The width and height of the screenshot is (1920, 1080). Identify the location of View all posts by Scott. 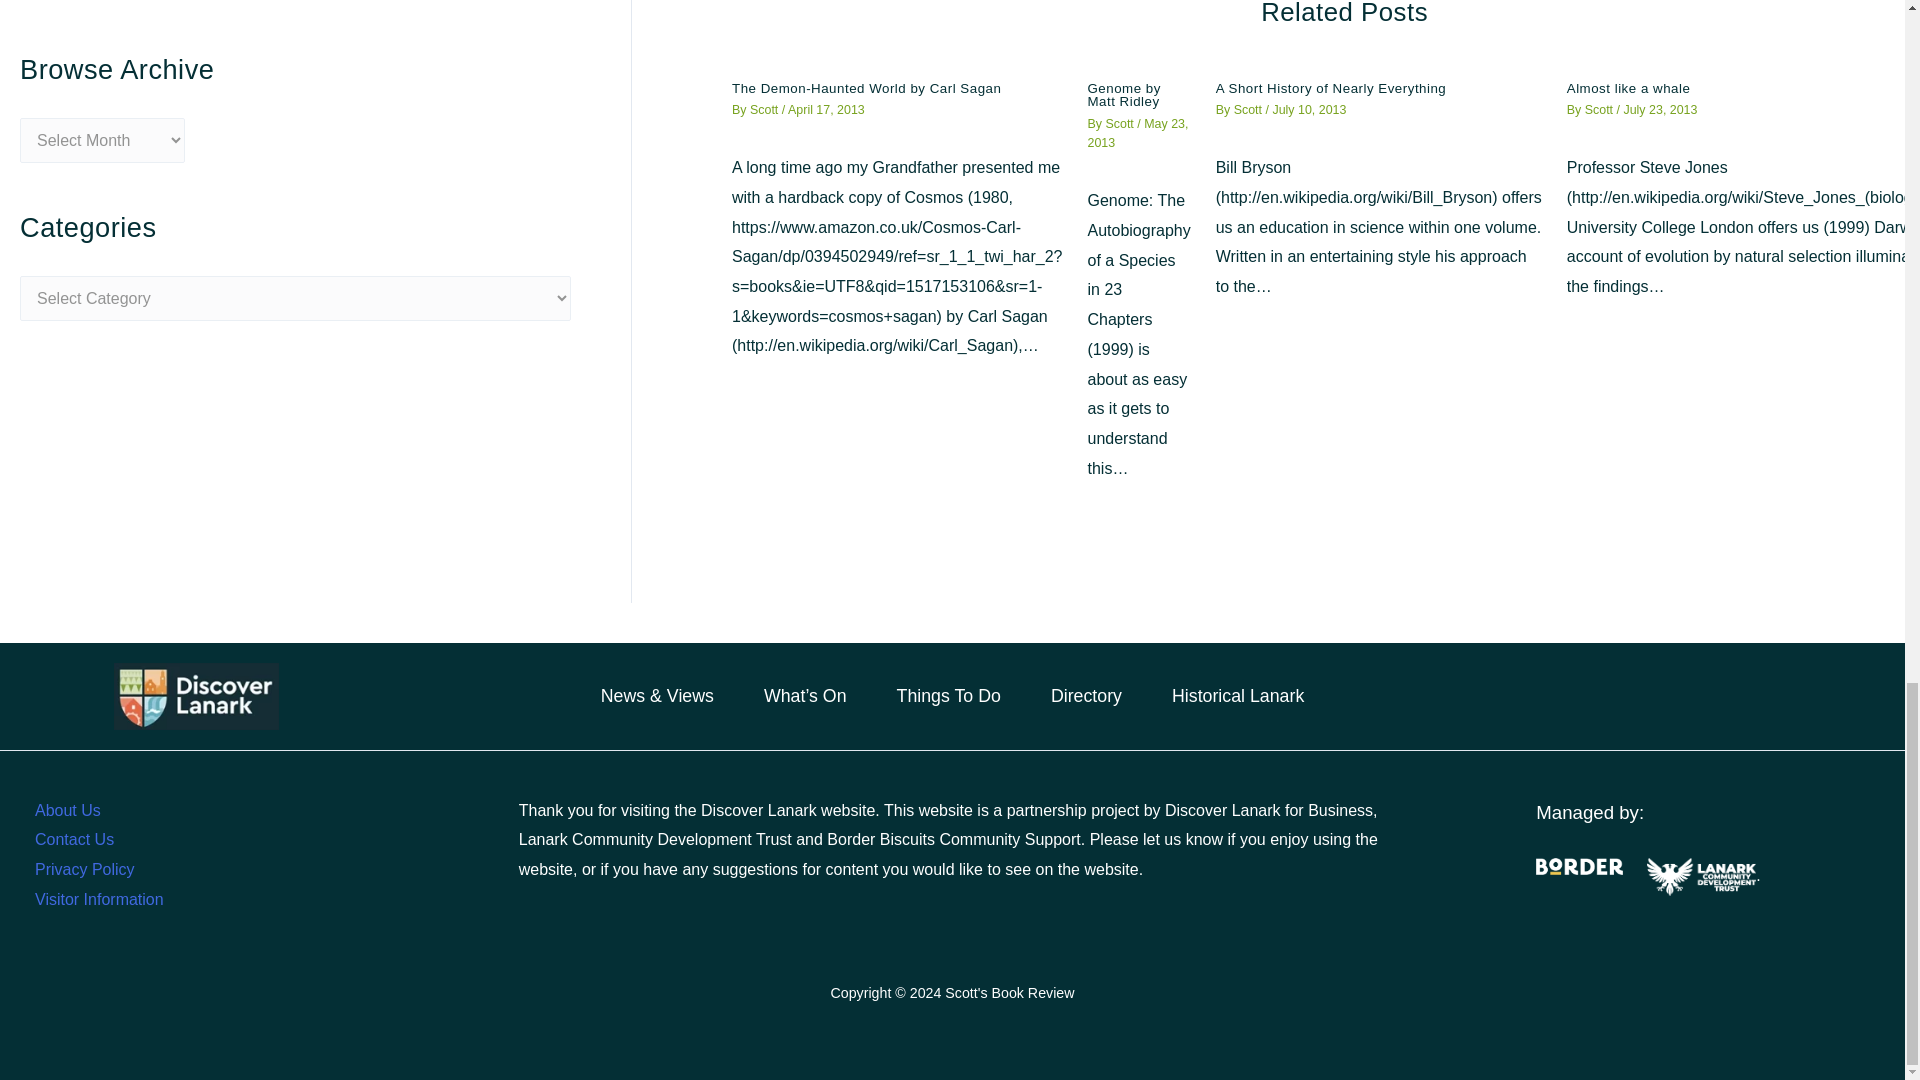
(766, 109).